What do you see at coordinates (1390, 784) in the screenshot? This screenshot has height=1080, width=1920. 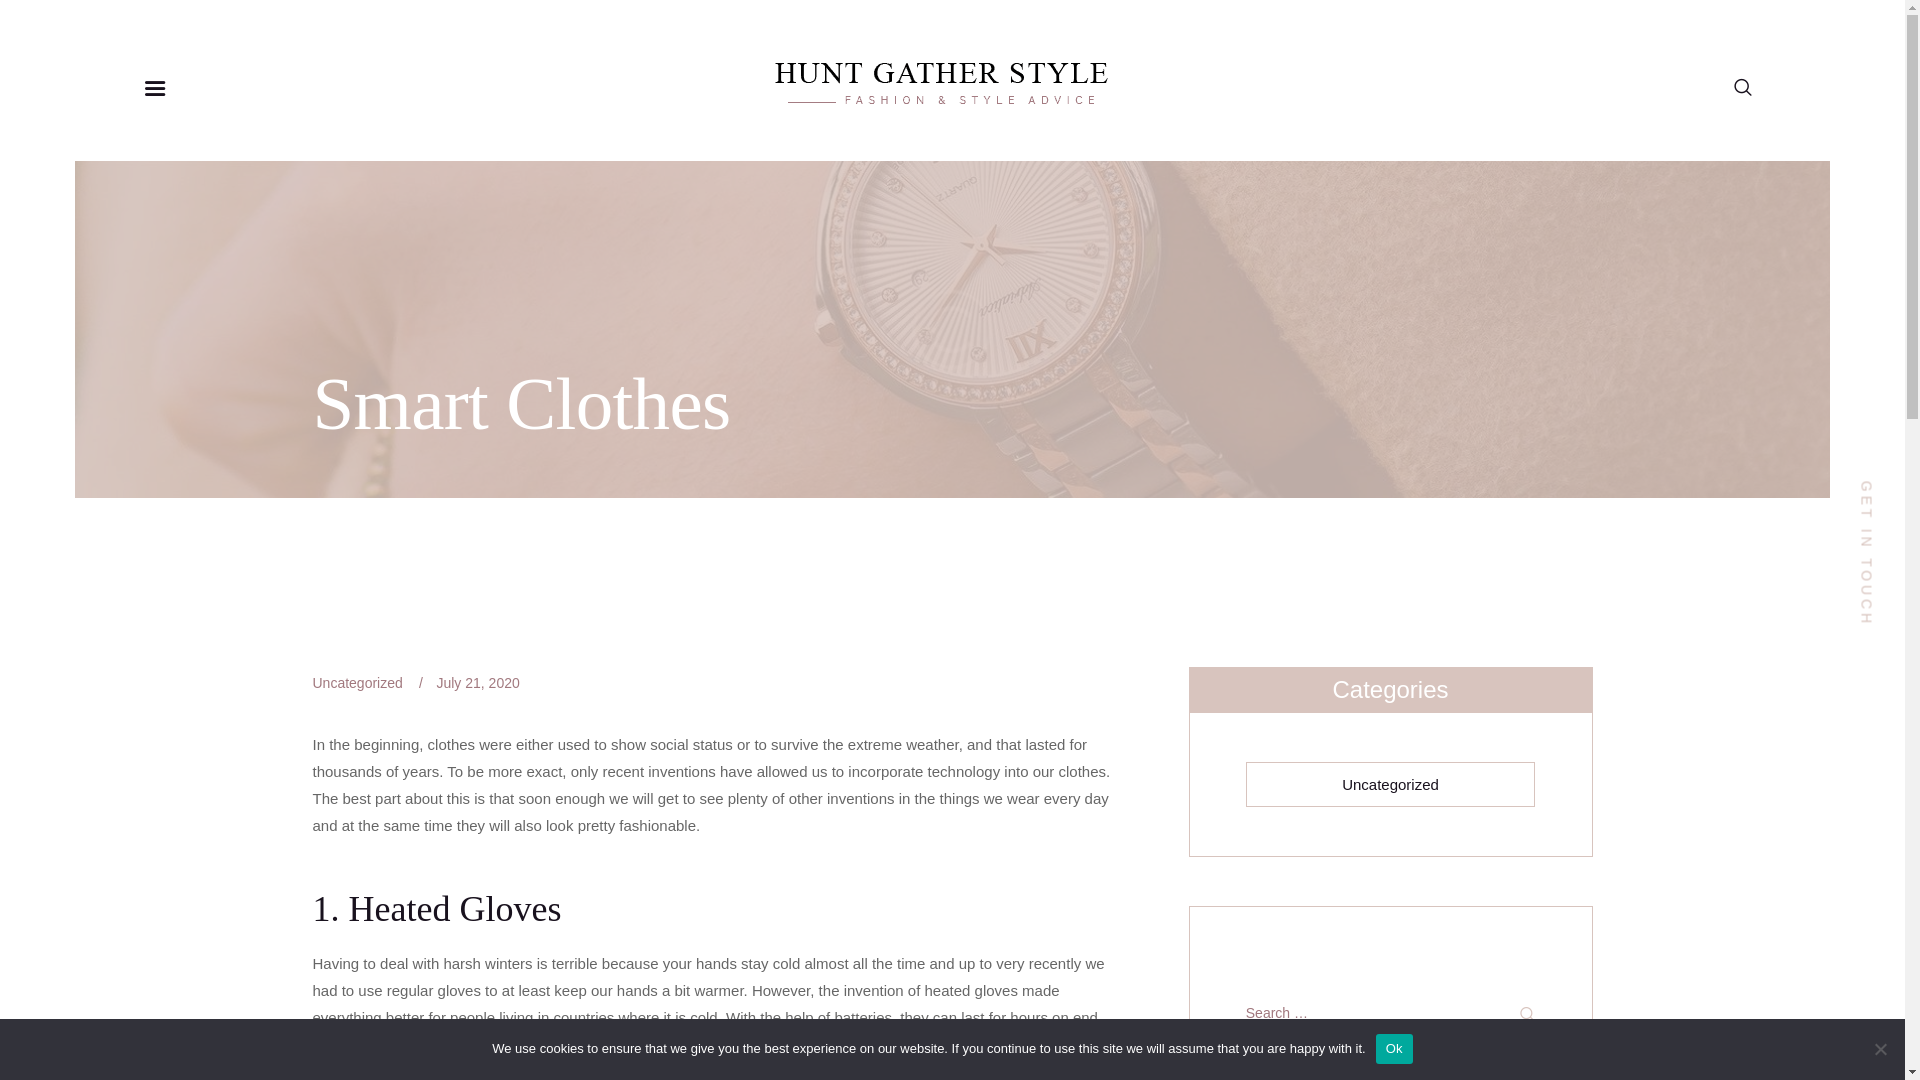 I see `Uncategorized` at bounding box center [1390, 784].